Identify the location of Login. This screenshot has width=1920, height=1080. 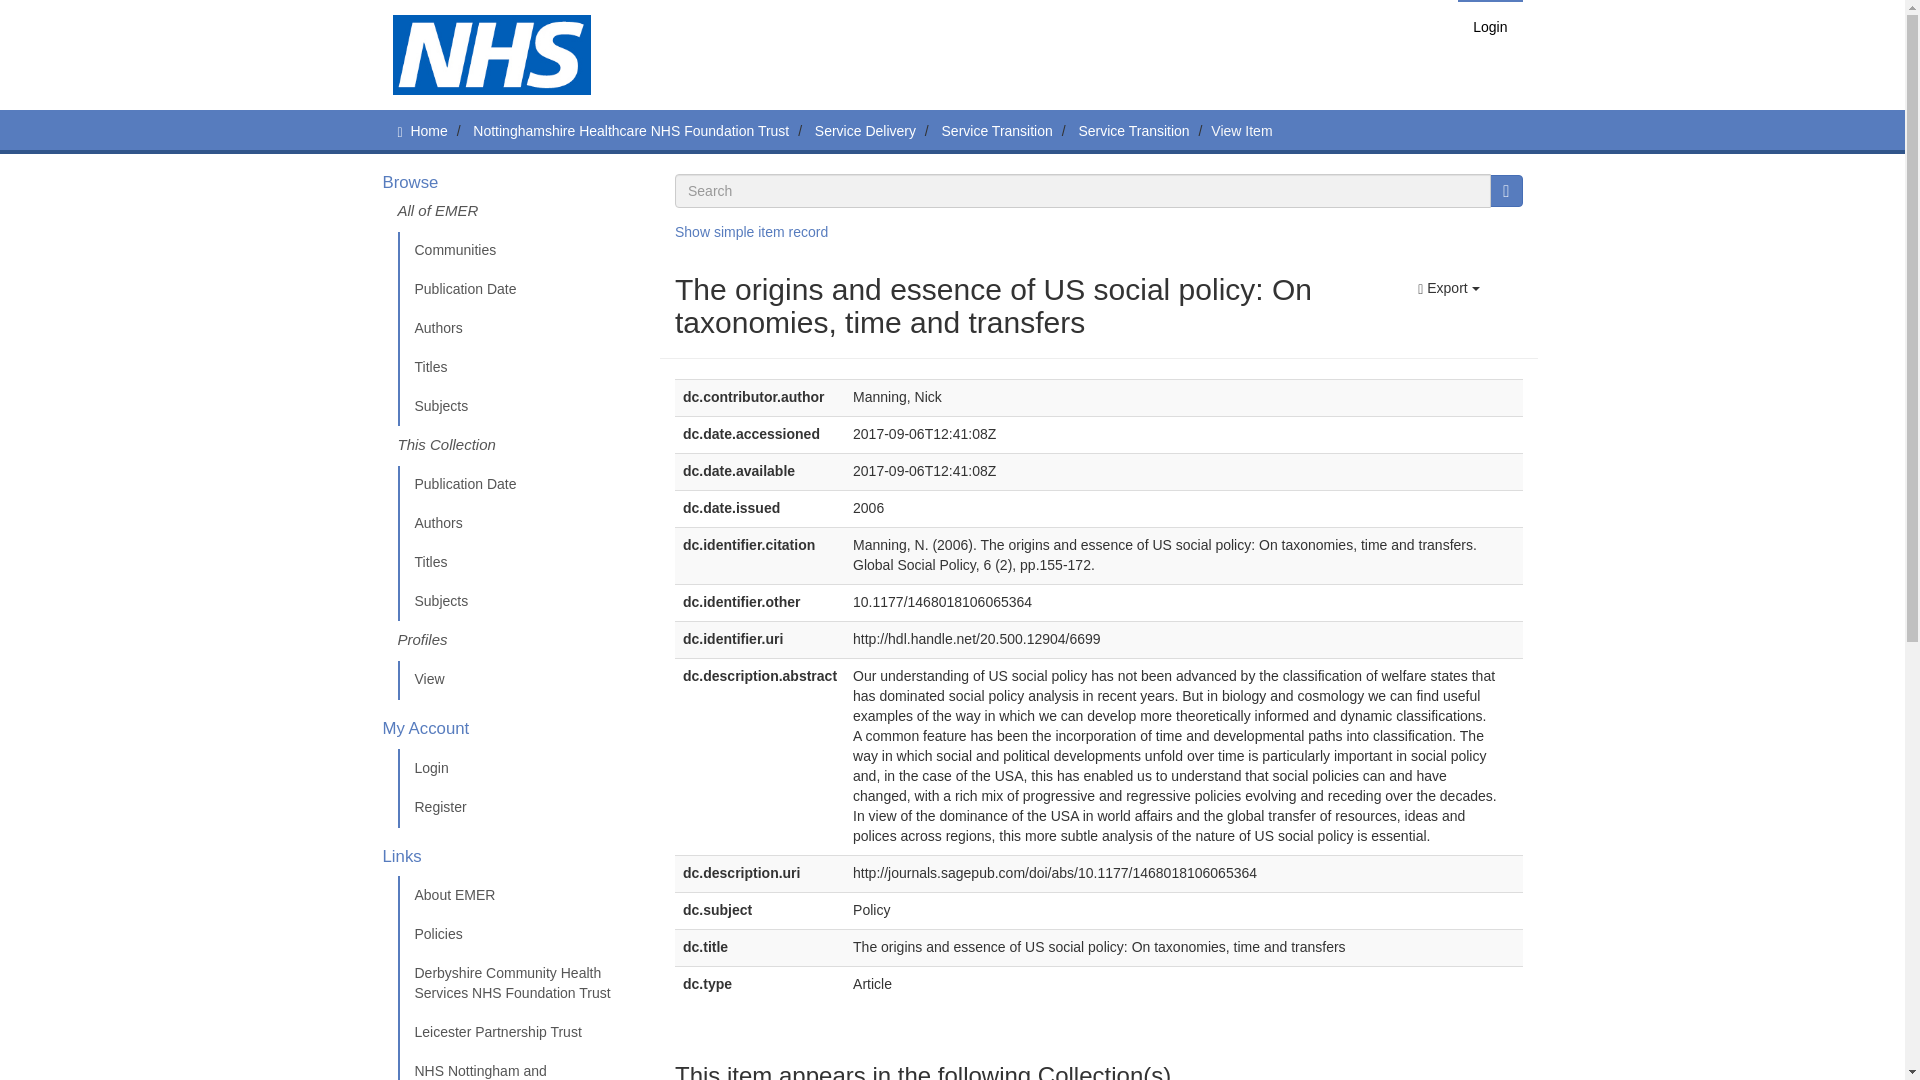
(1490, 26).